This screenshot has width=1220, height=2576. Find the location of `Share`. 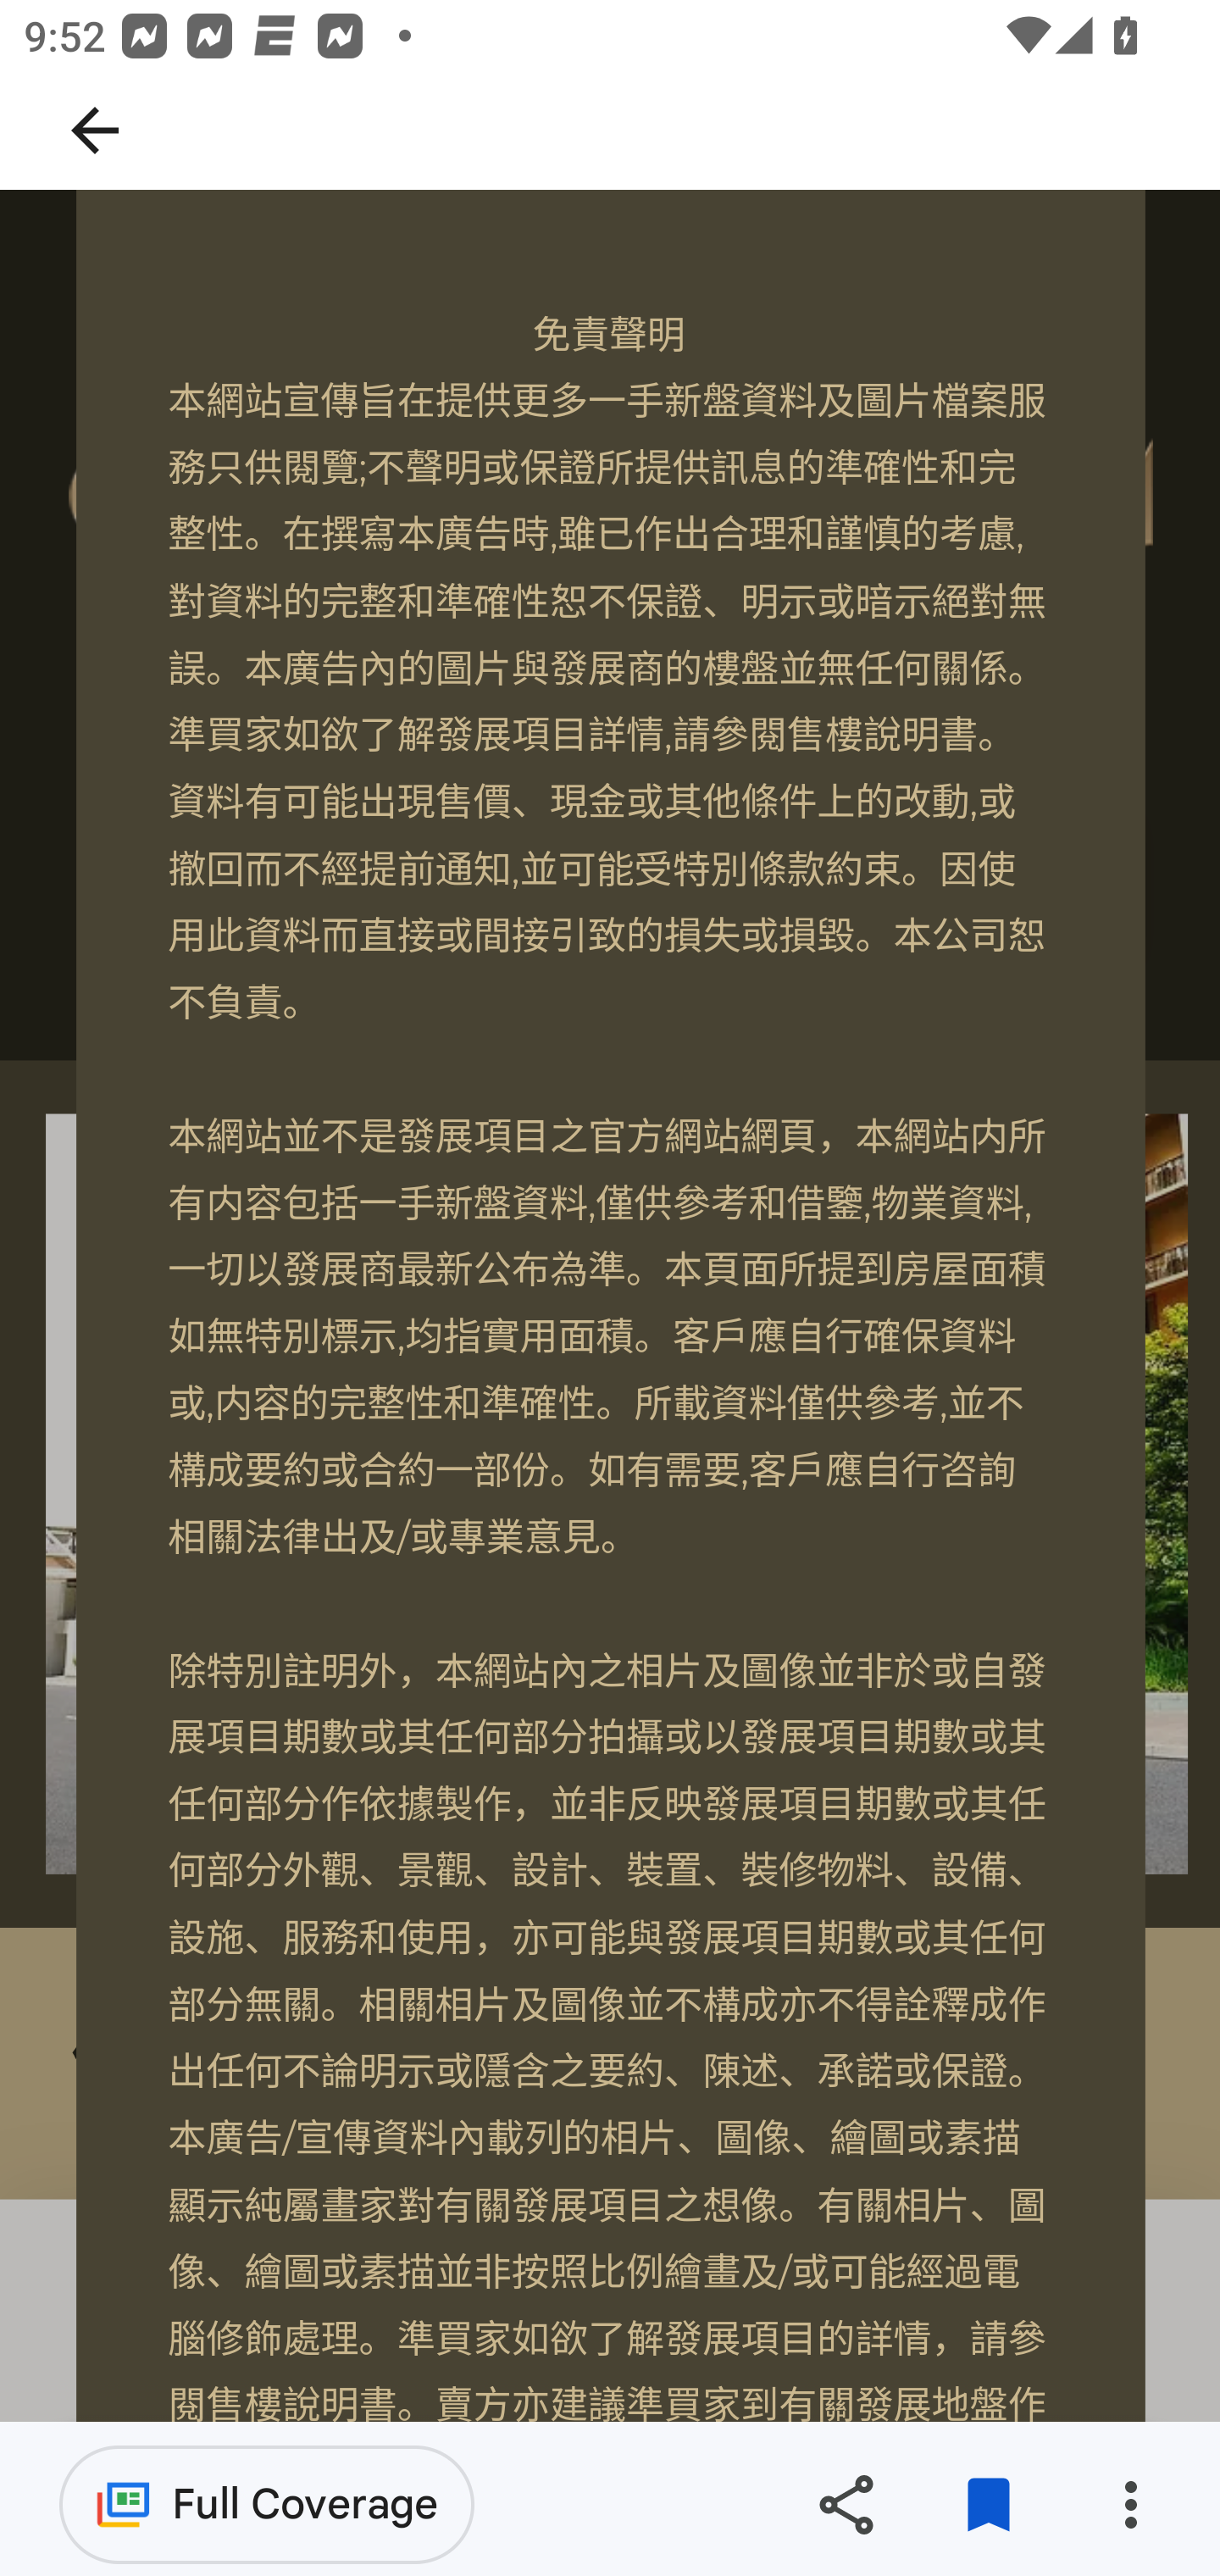

Share is located at coordinates (846, 2505).